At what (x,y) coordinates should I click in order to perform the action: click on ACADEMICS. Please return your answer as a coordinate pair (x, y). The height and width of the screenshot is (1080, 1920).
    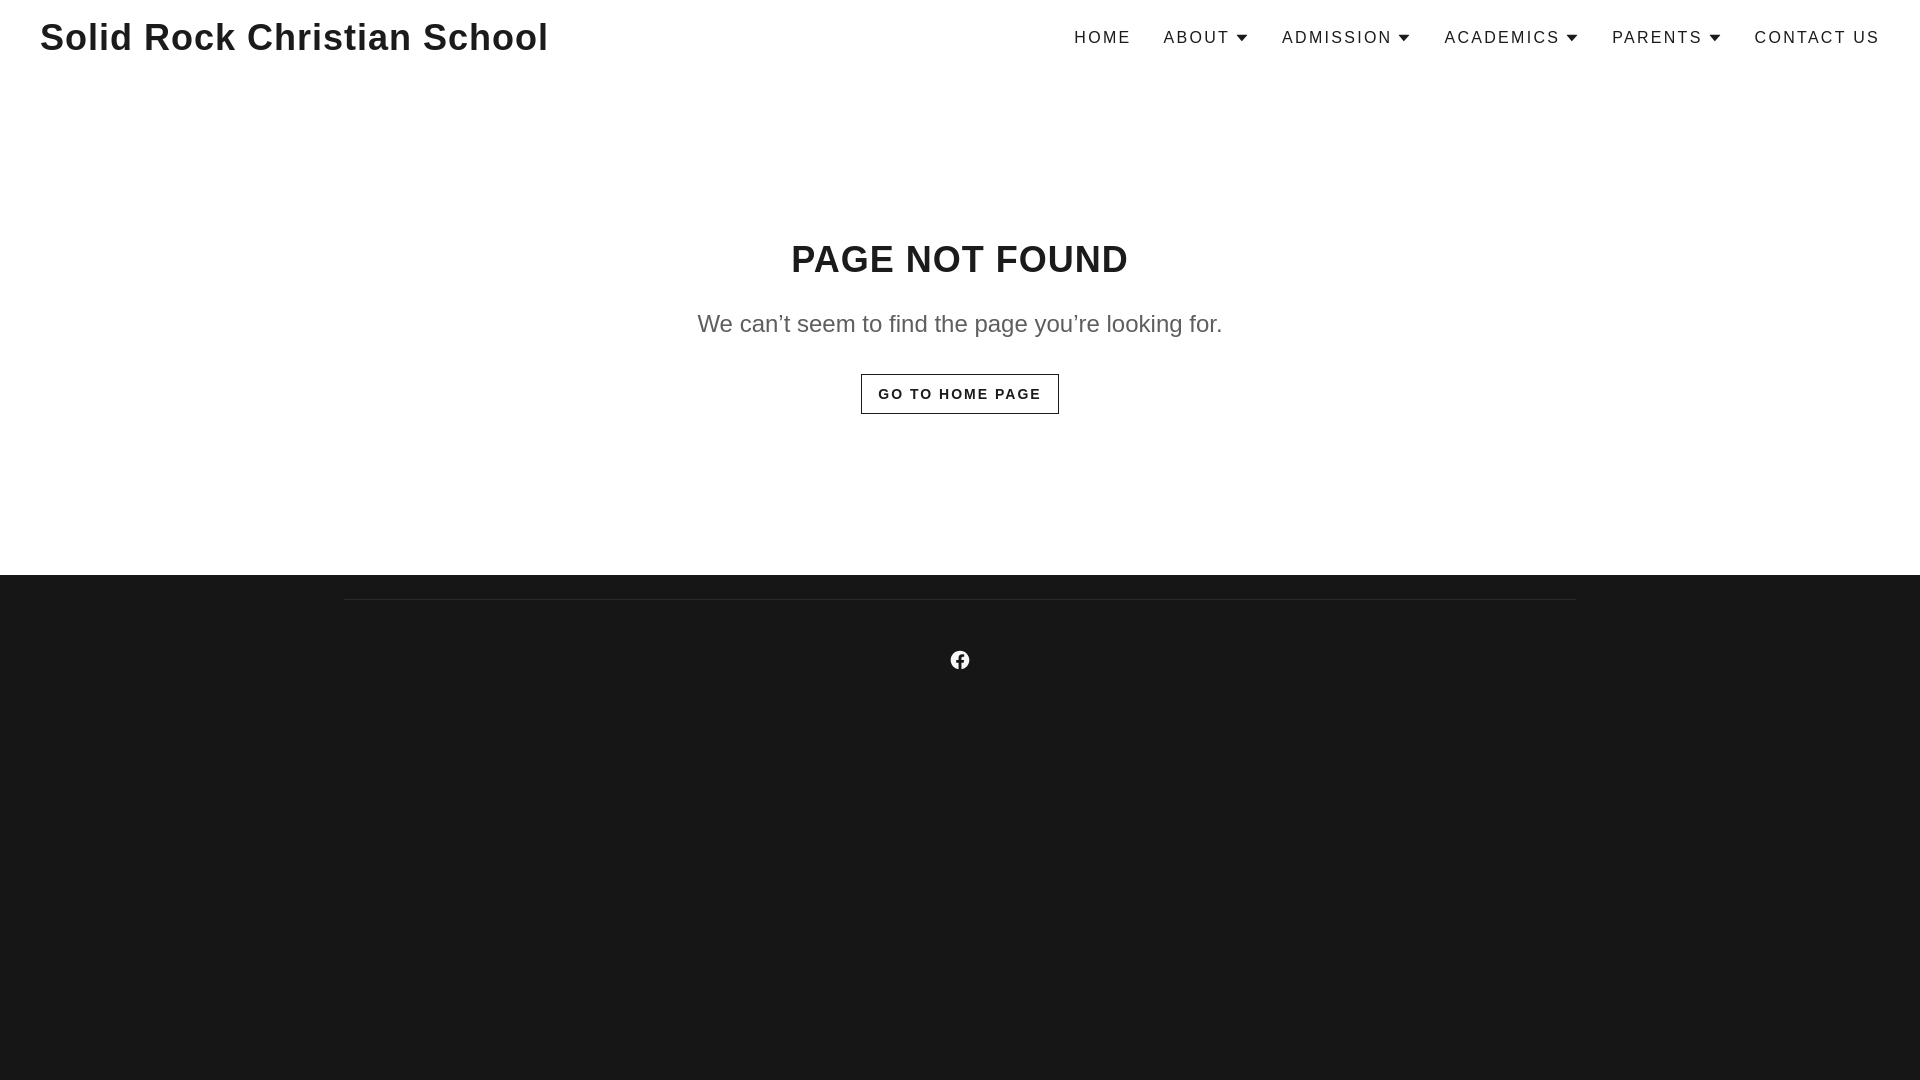
    Looking at the image, I should click on (1512, 37).